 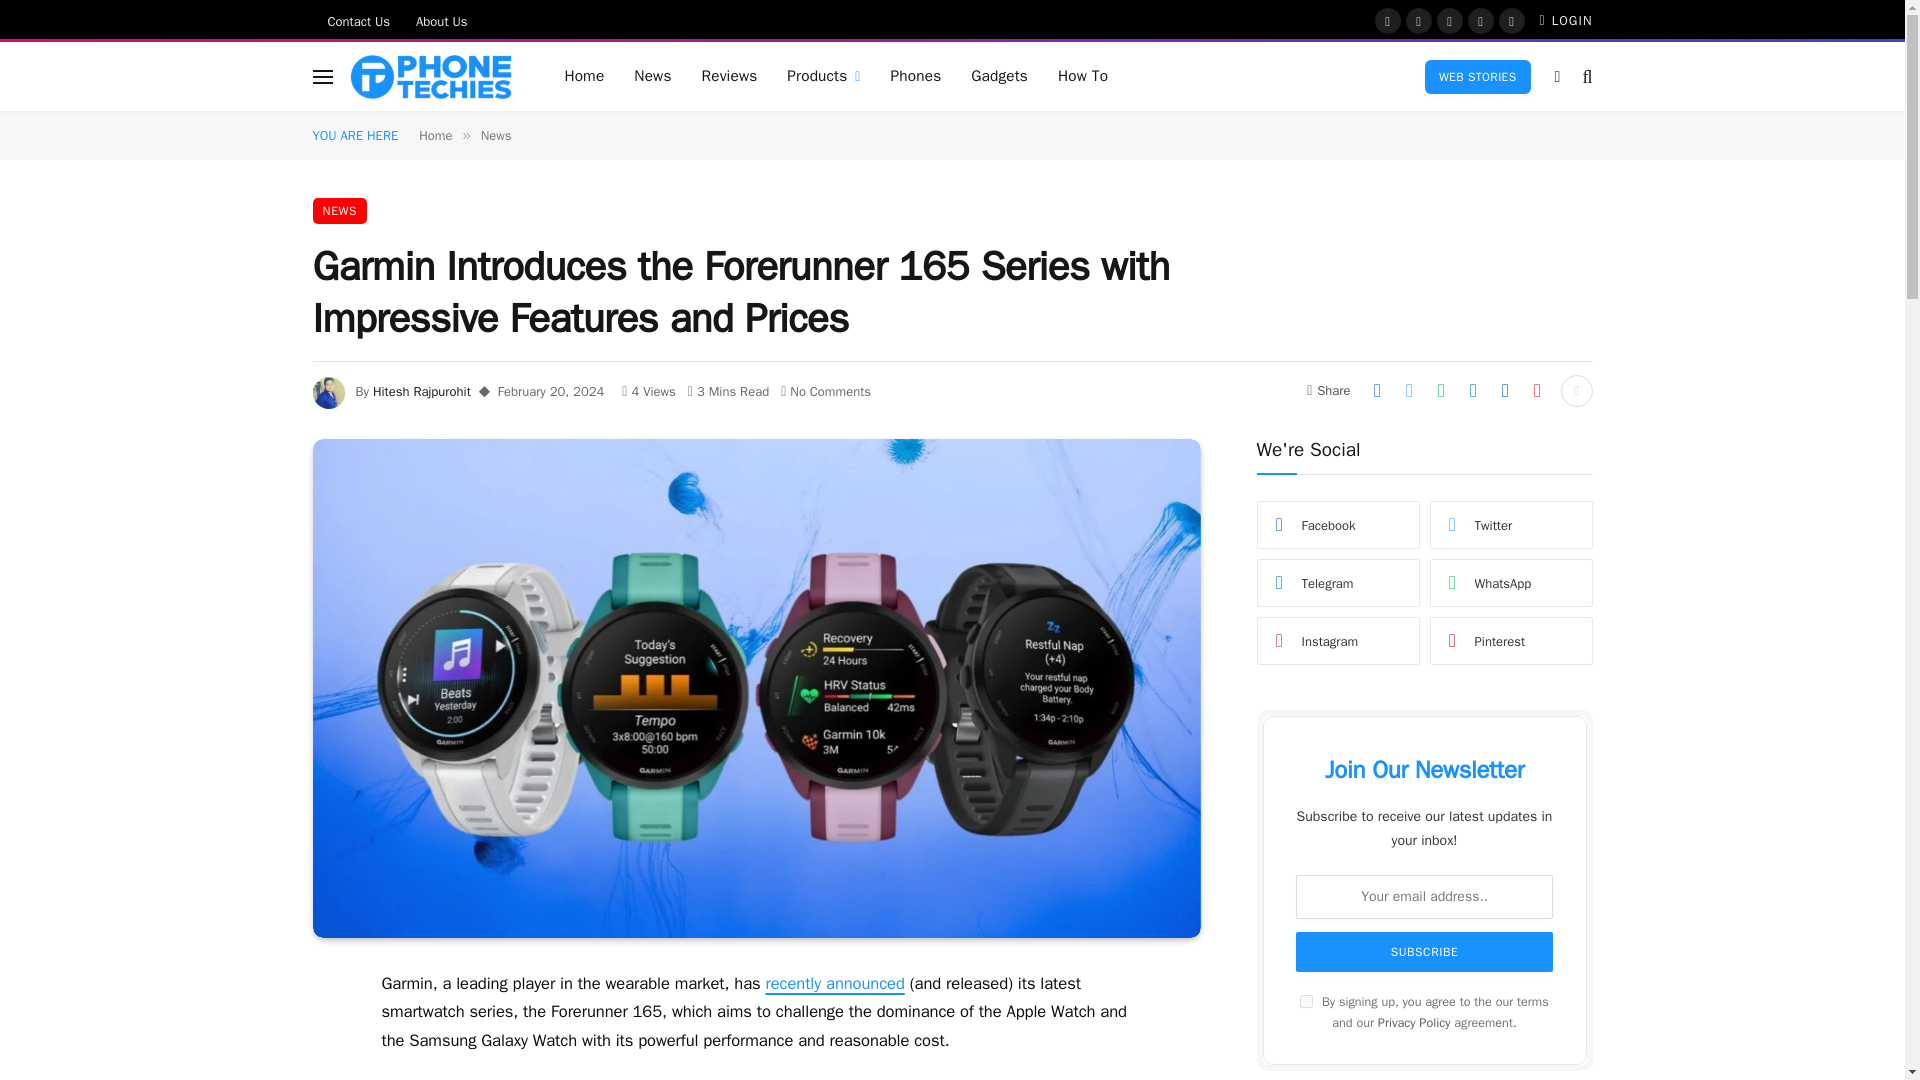 I want to click on 4 Article Views, so click(x=648, y=391).